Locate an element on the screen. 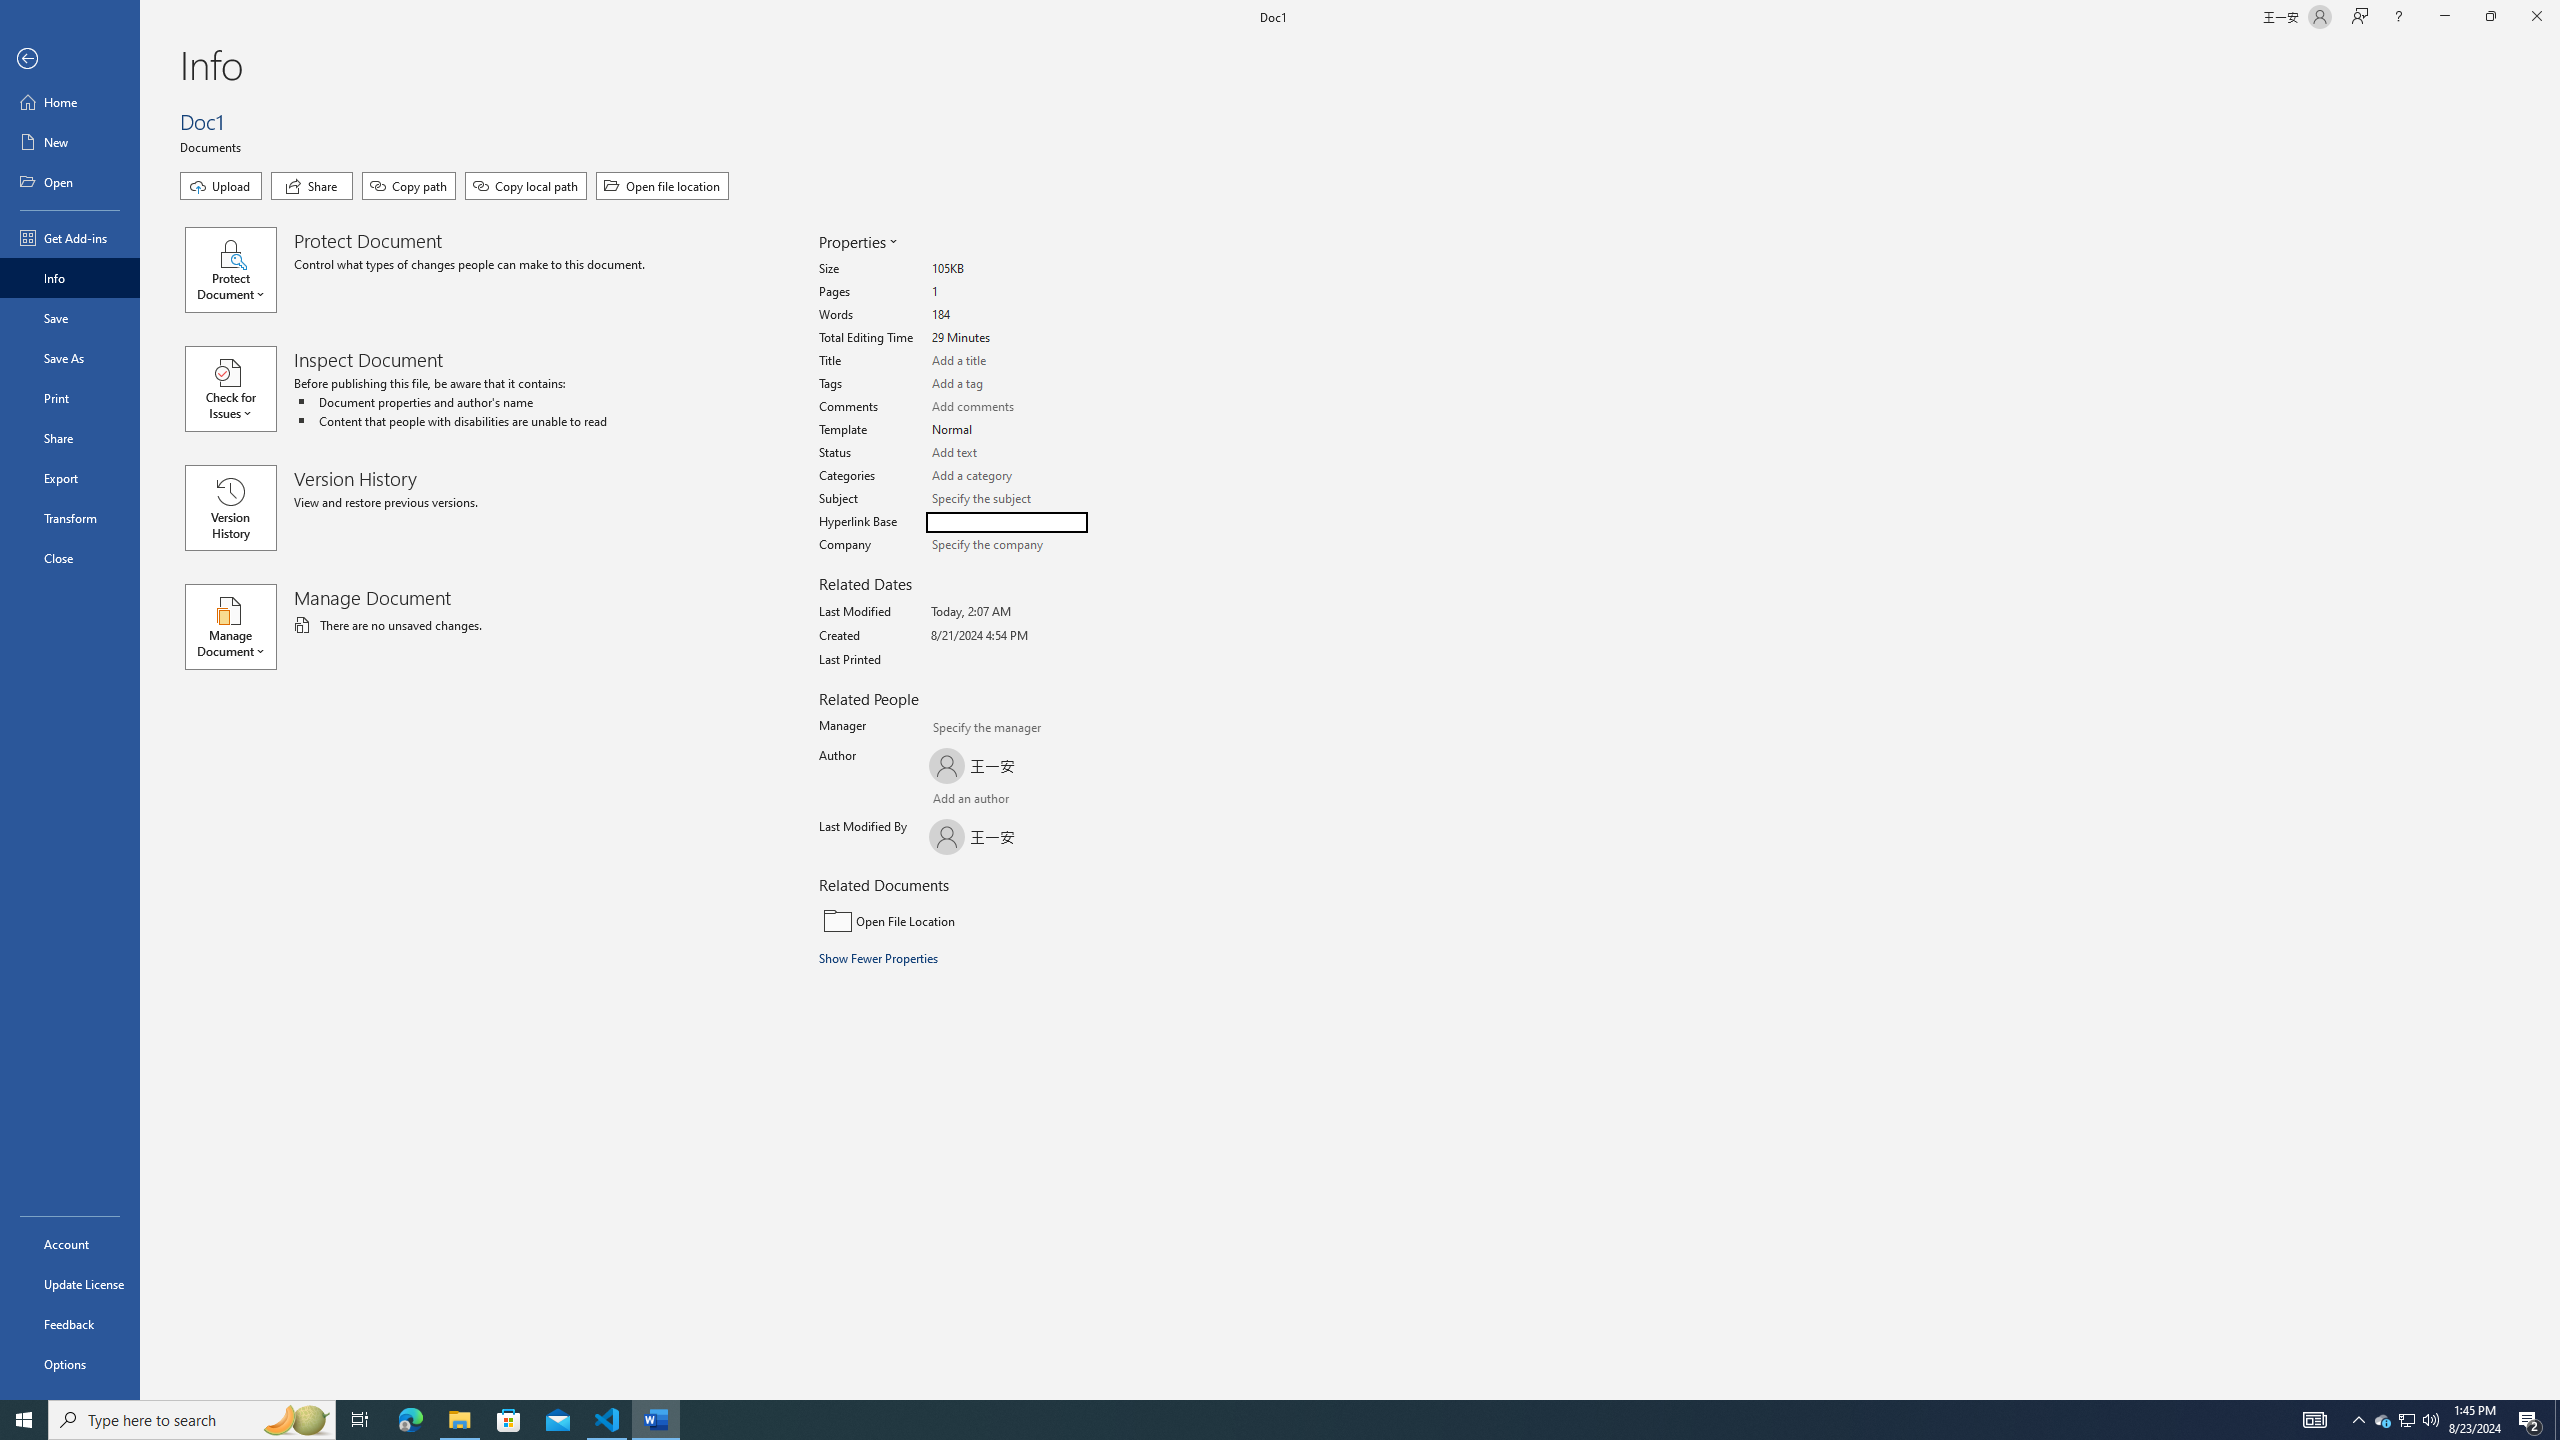 Image resolution: width=2560 pixels, height=1440 pixels. Words is located at coordinates (1007, 315).